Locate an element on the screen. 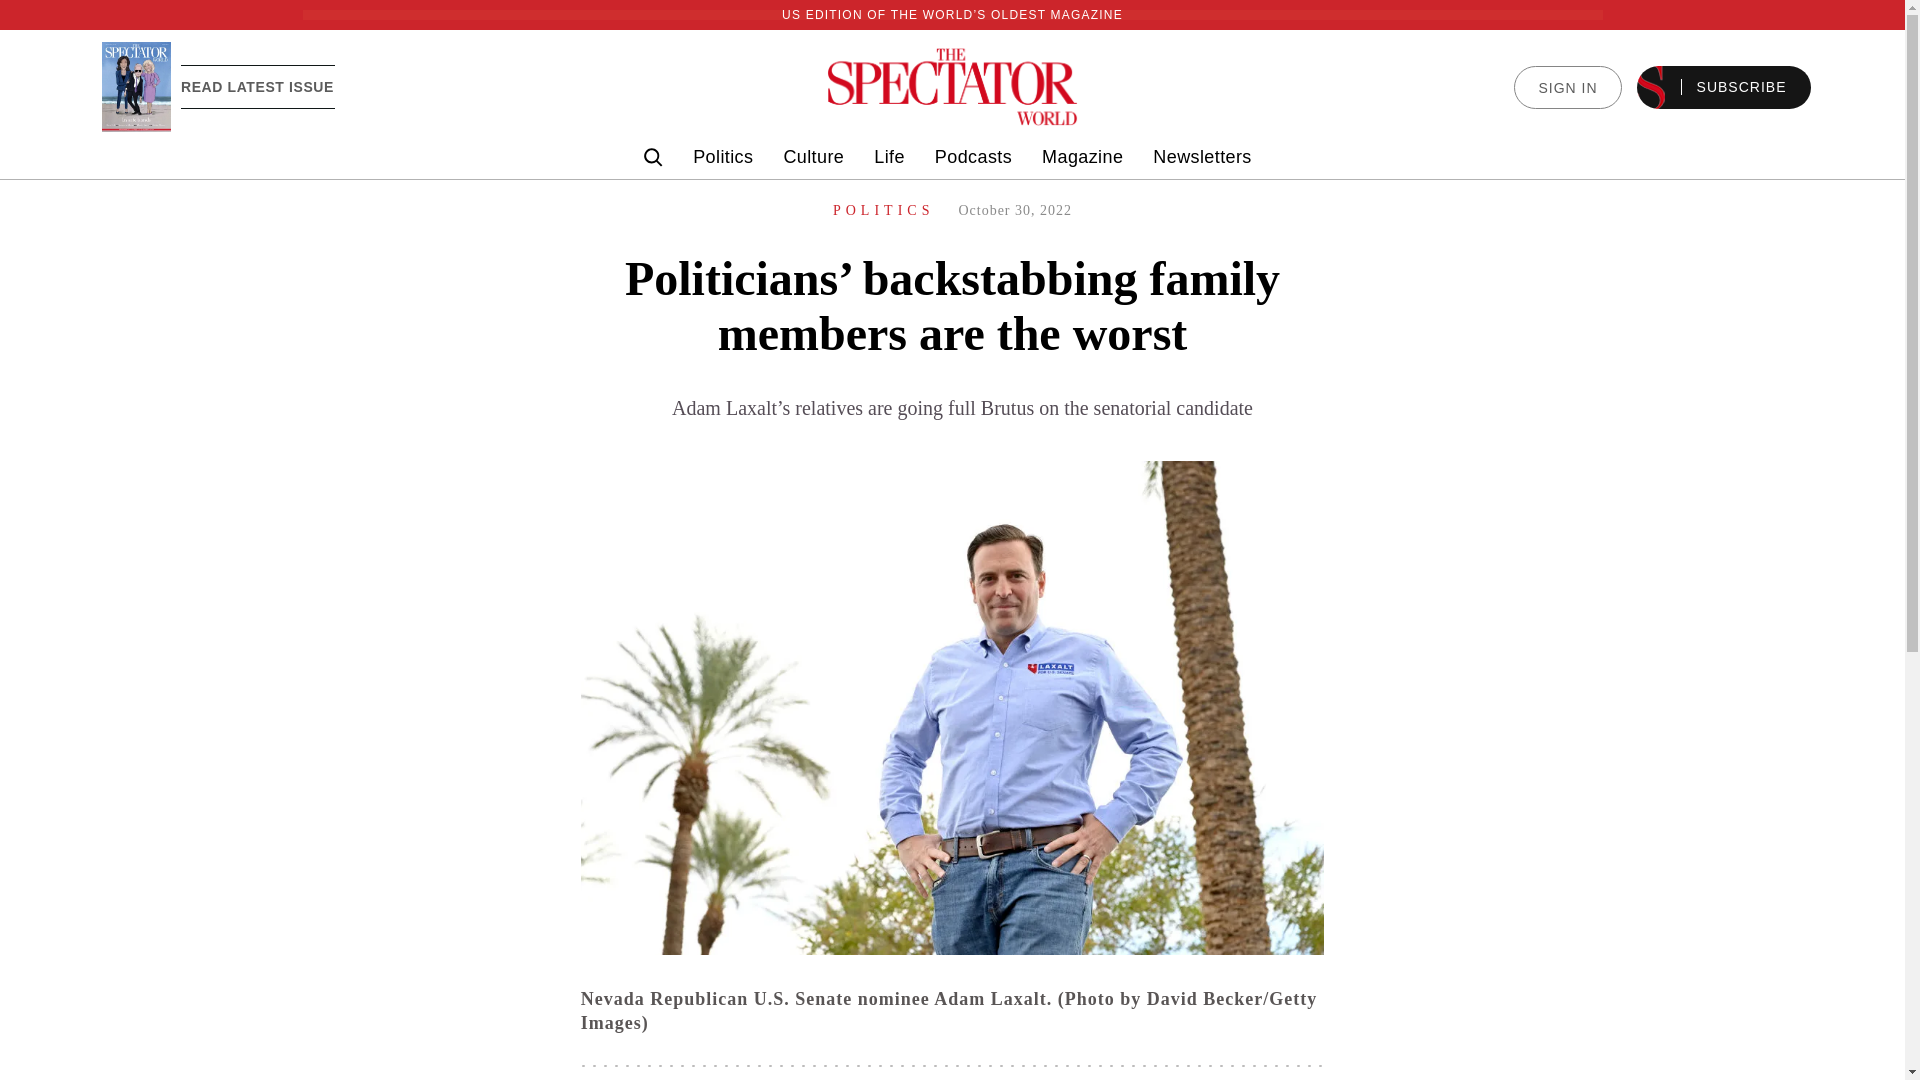 The width and height of the screenshot is (1920, 1080). Life is located at coordinates (888, 157).